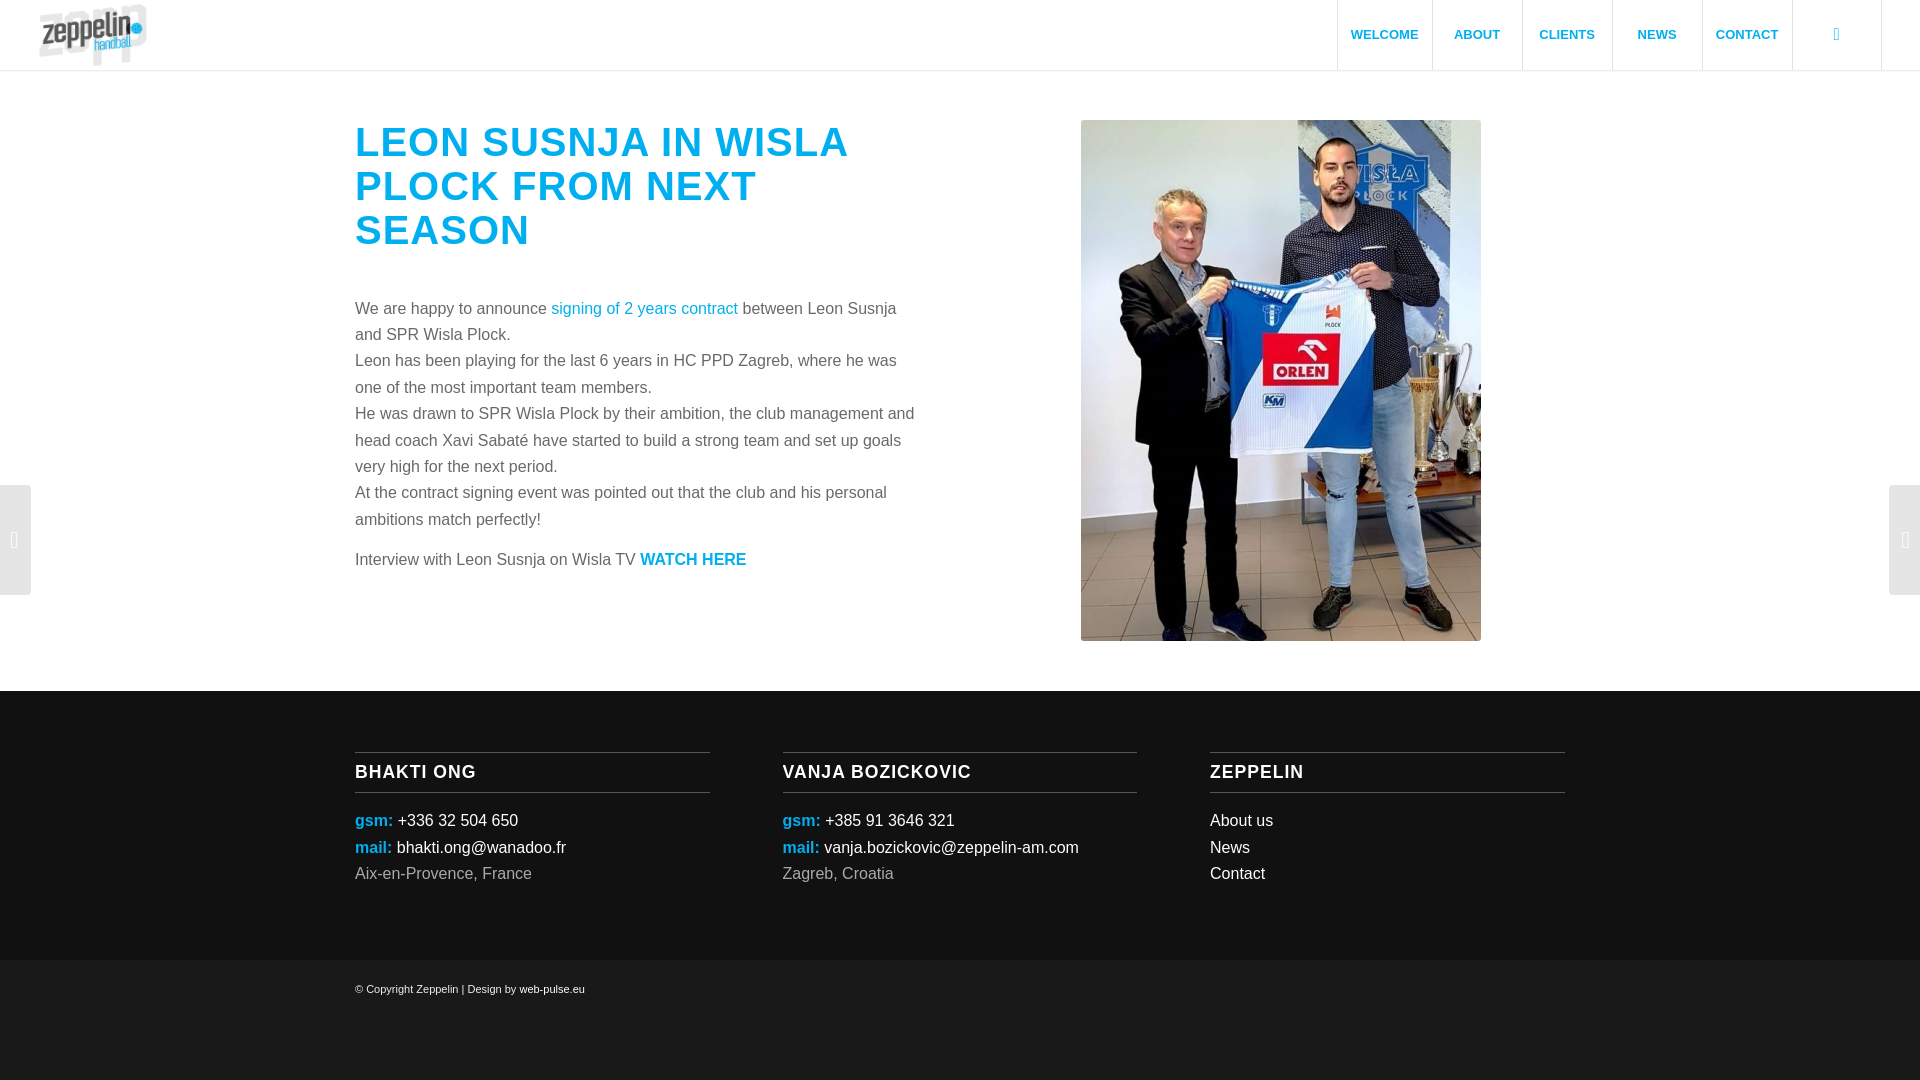 The image size is (1920, 1080). Describe the element at coordinates (550, 988) in the screenshot. I see `web-pulse.eu` at that location.